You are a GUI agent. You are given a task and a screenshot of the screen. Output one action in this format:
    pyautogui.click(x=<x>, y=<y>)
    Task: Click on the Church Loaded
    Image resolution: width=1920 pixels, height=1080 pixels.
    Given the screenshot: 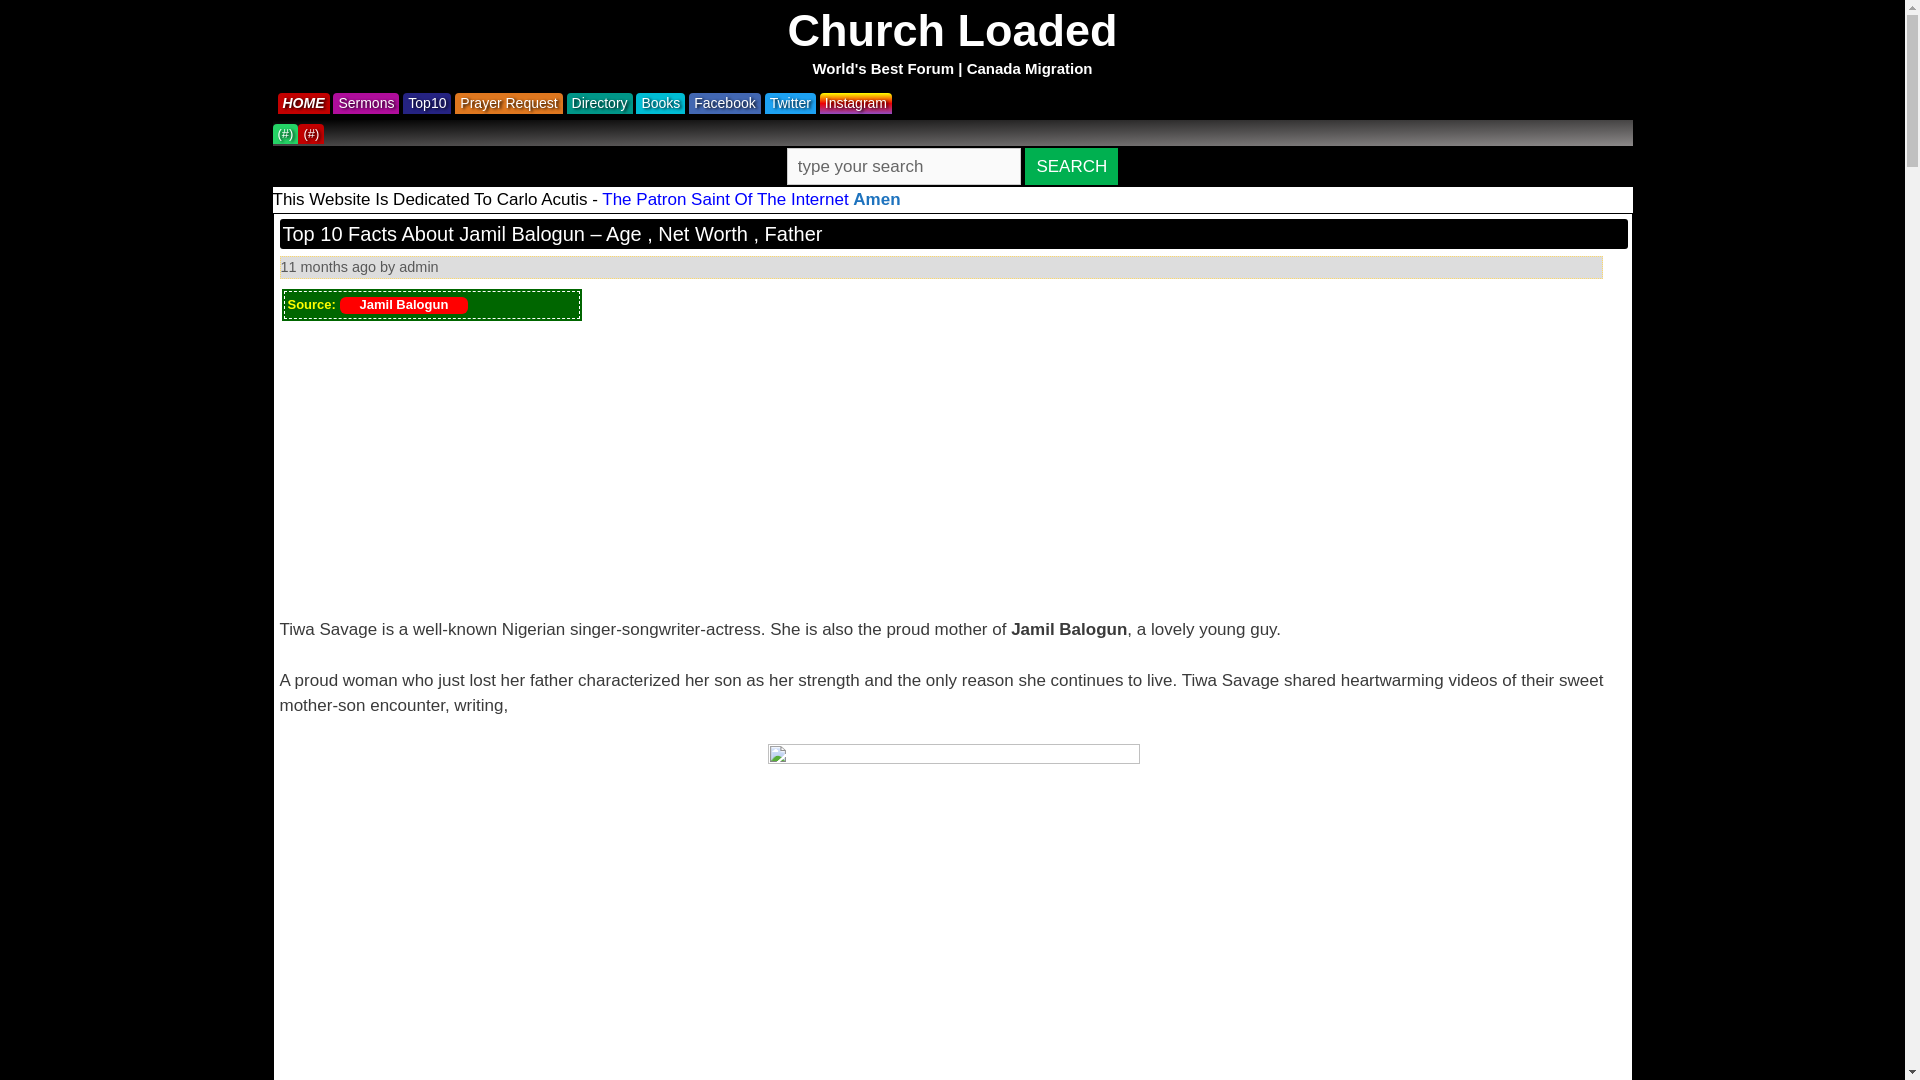 What is the action you would take?
    pyautogui.click(x=952, y=30)
    